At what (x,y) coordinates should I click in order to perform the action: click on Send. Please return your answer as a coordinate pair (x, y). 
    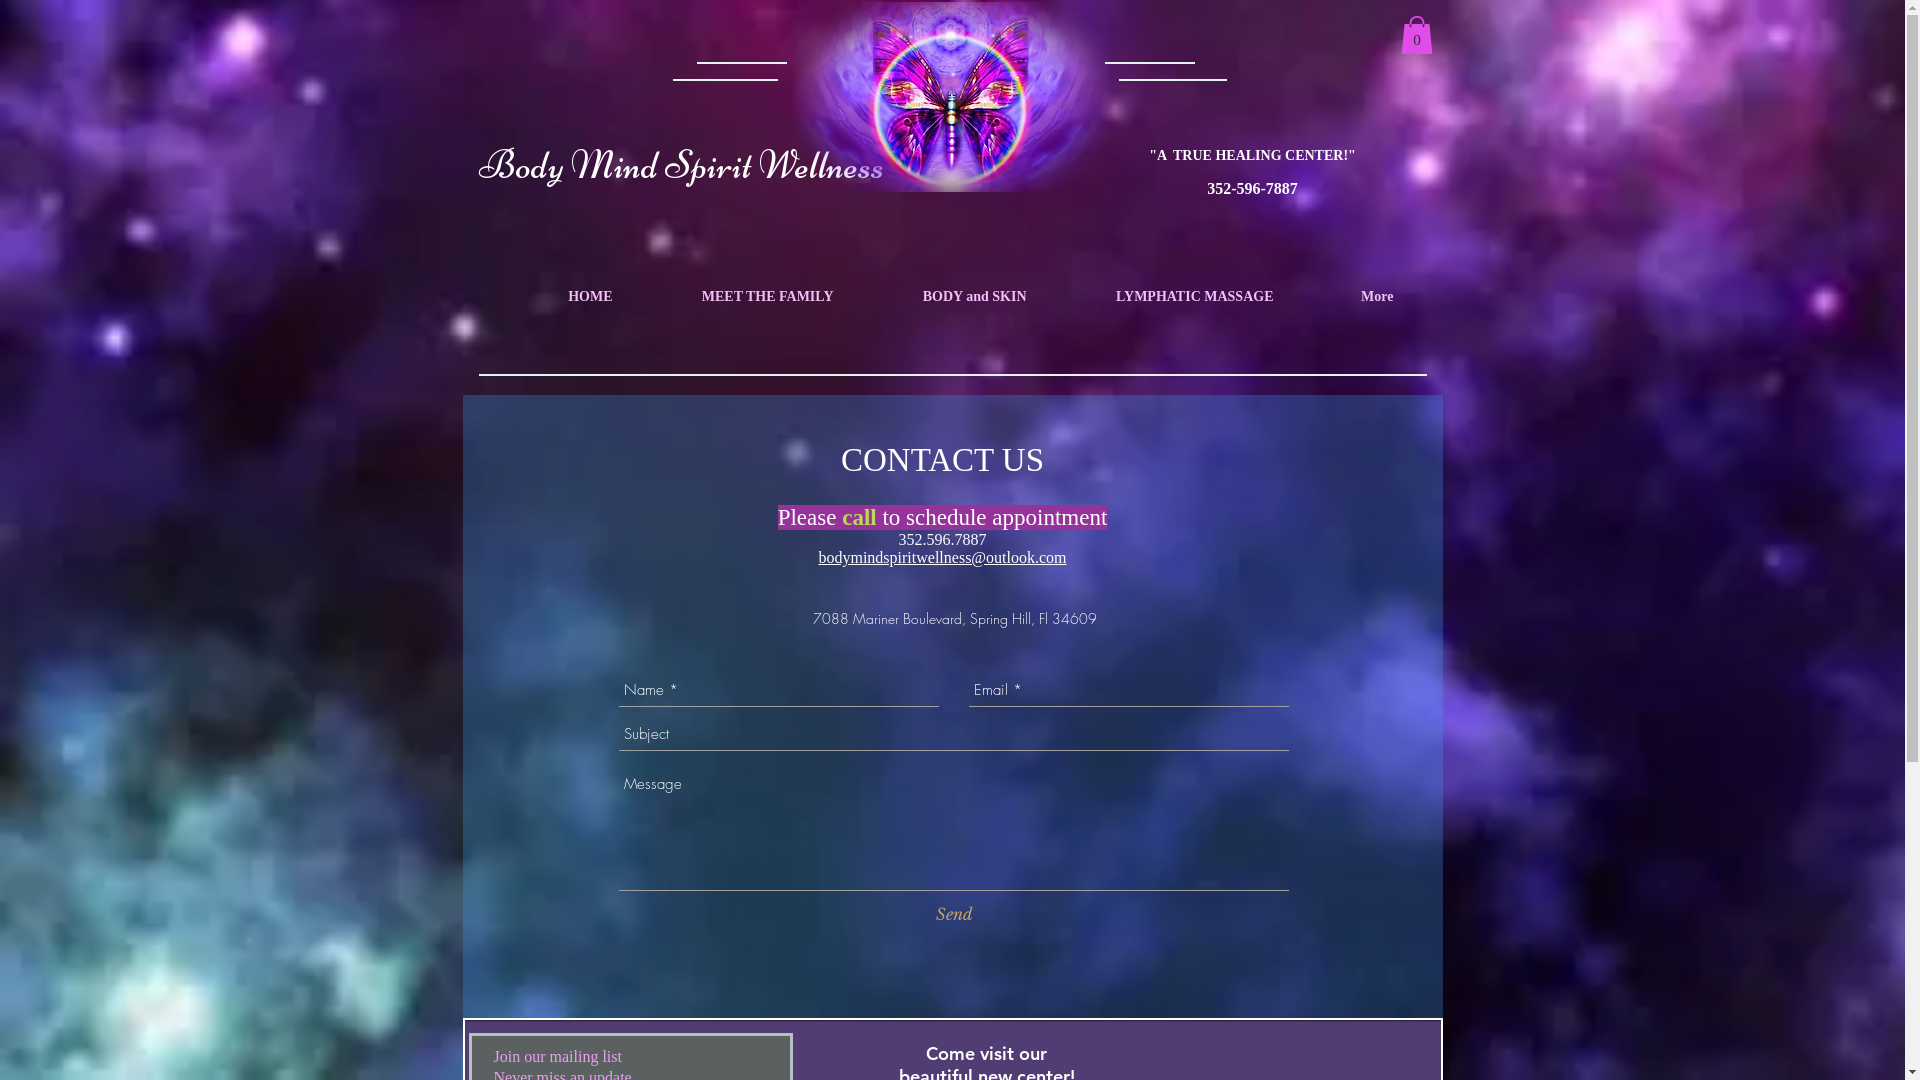
    Looking at the image, I should click on (954, 915).